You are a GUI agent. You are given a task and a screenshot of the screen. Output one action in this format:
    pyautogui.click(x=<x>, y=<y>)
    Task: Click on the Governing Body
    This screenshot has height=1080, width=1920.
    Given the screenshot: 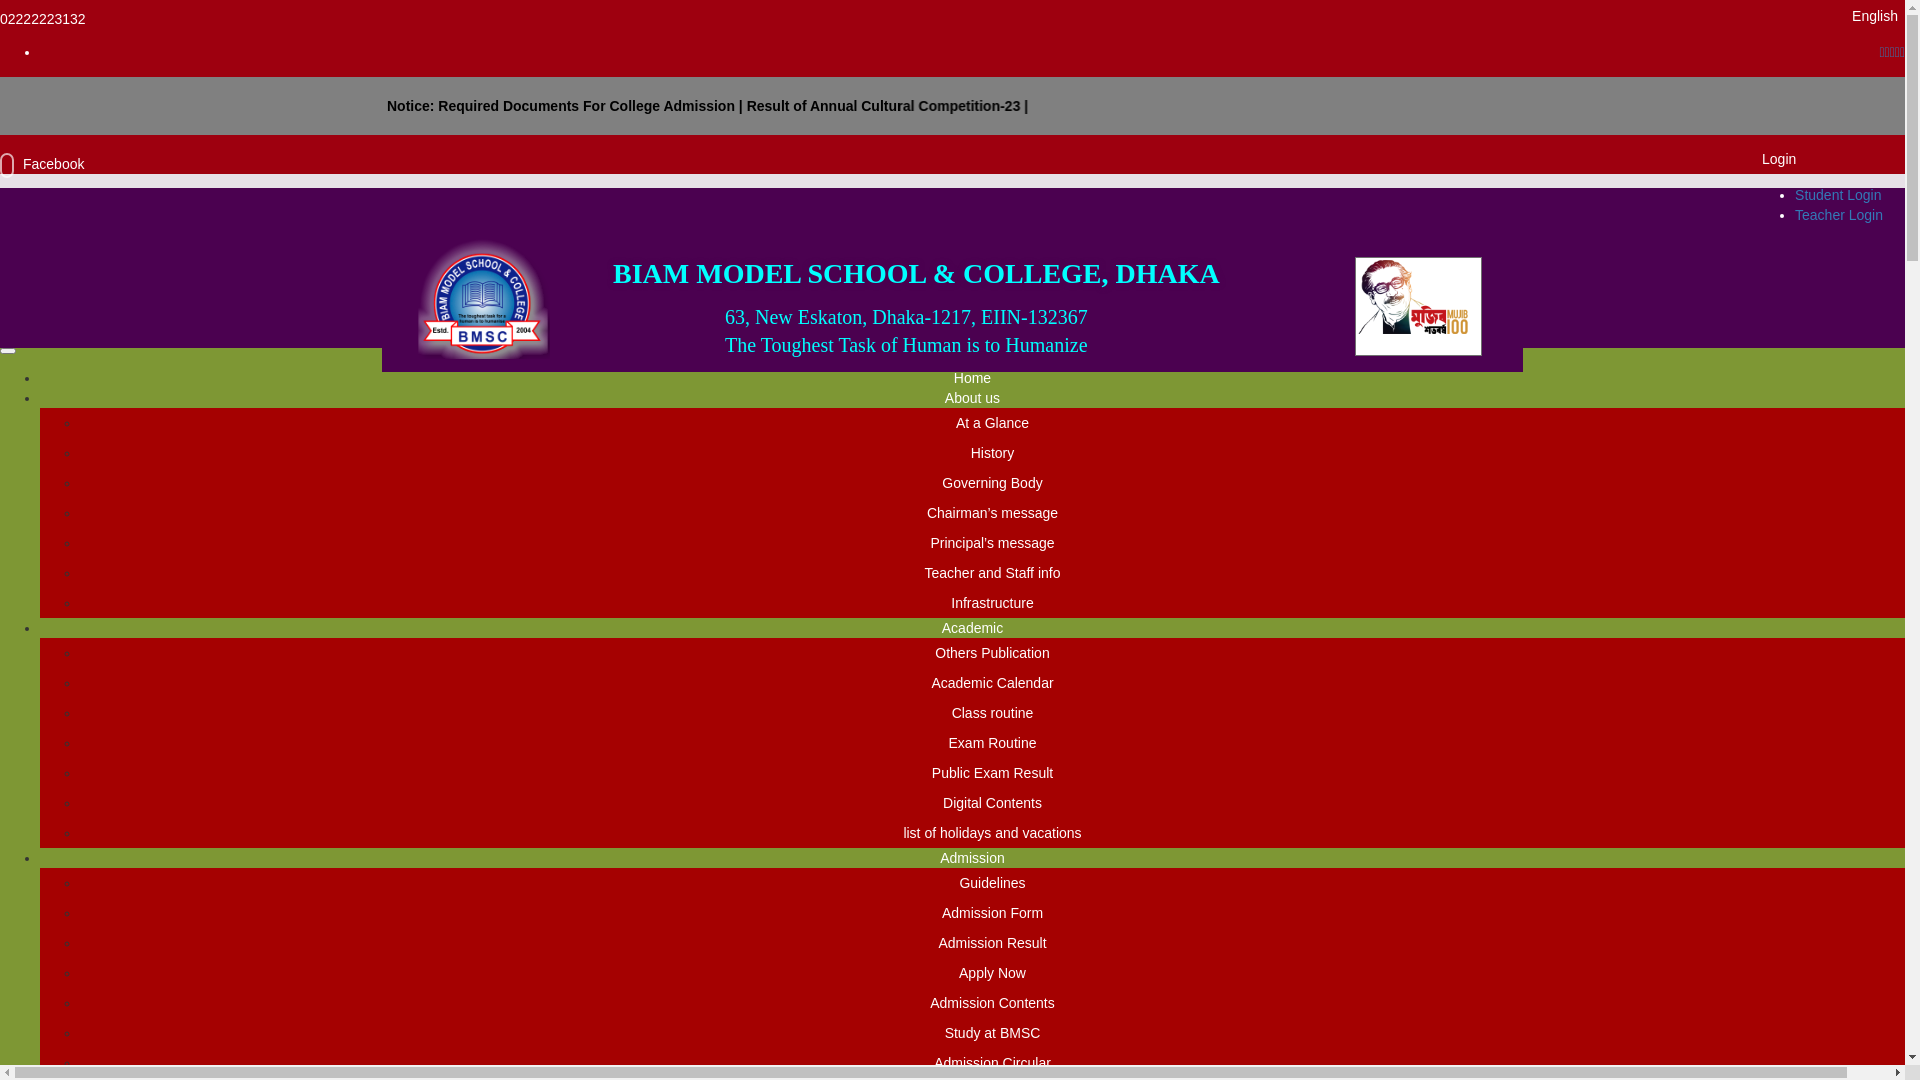 What is the action you would take?
    pyautogui.click(x=992, y=483)
    